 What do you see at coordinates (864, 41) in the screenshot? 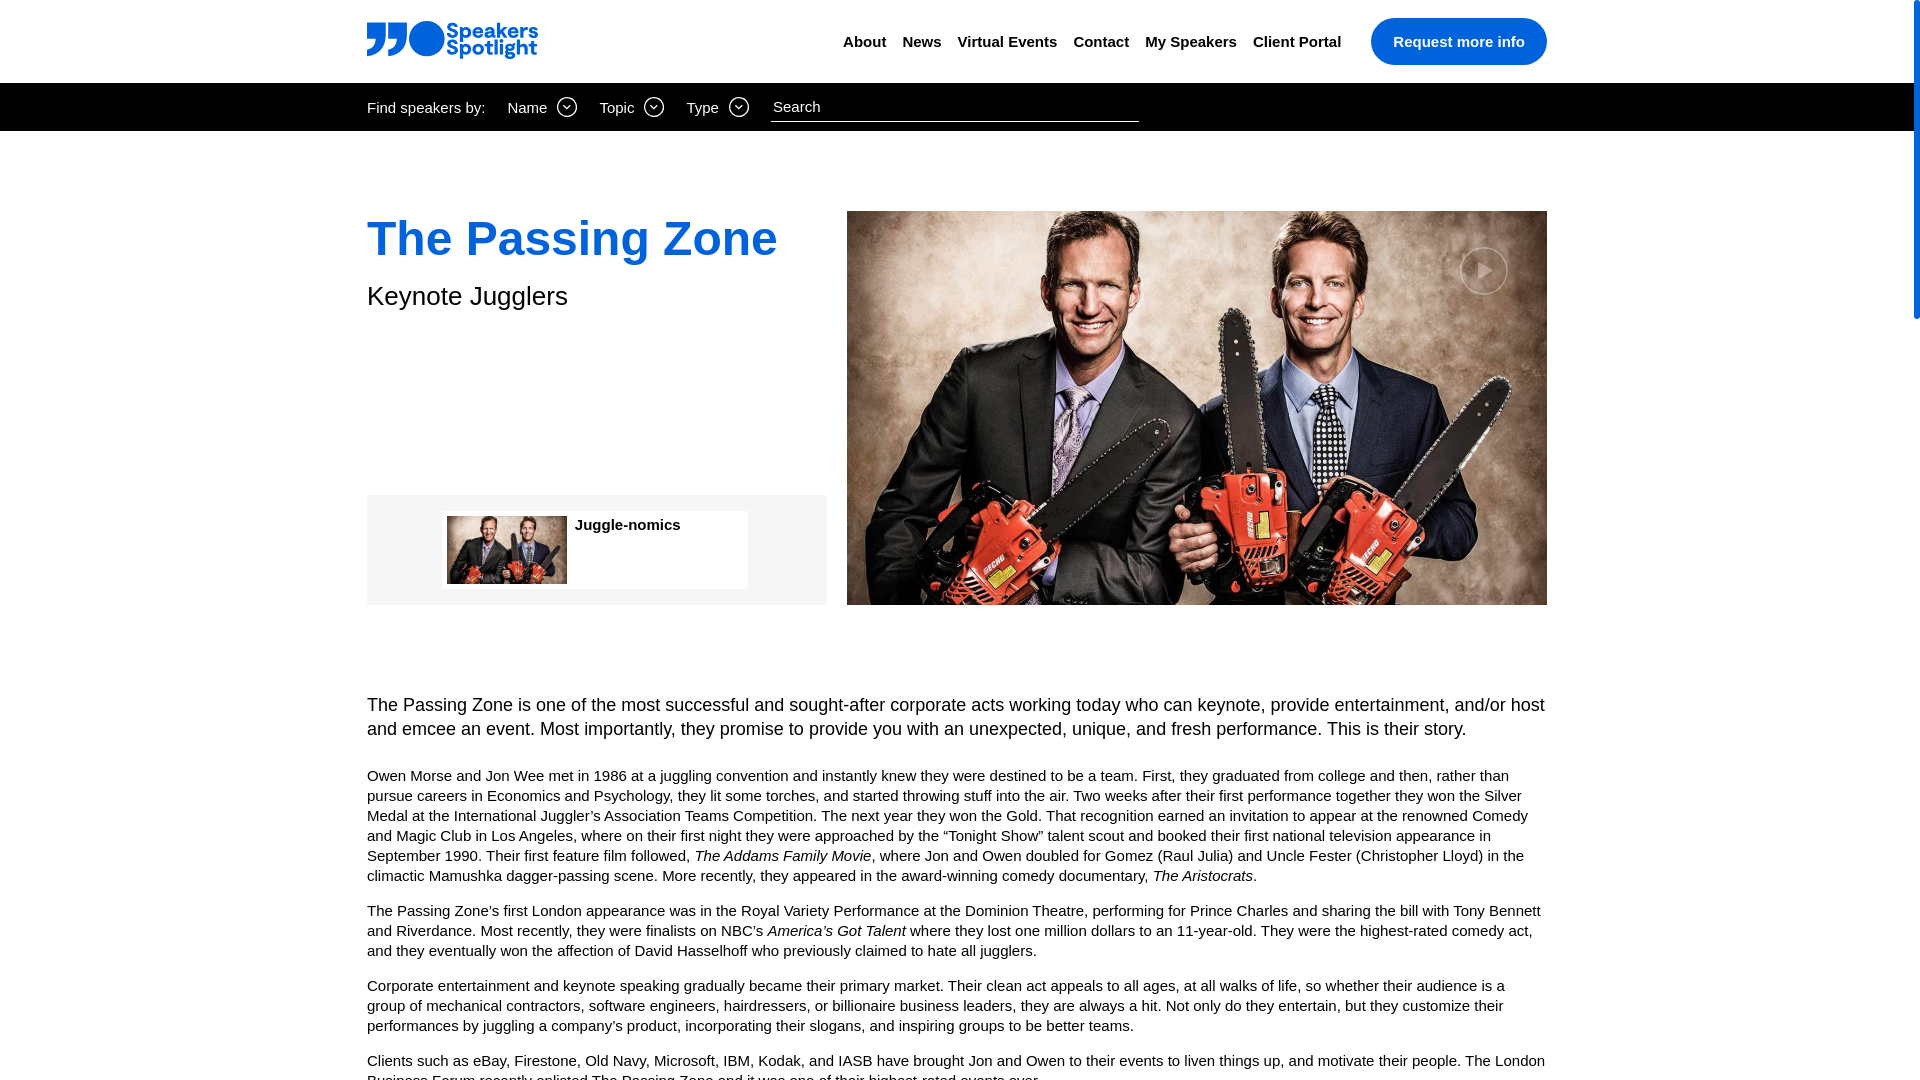
I see `About` at bounding box center [864, 41].